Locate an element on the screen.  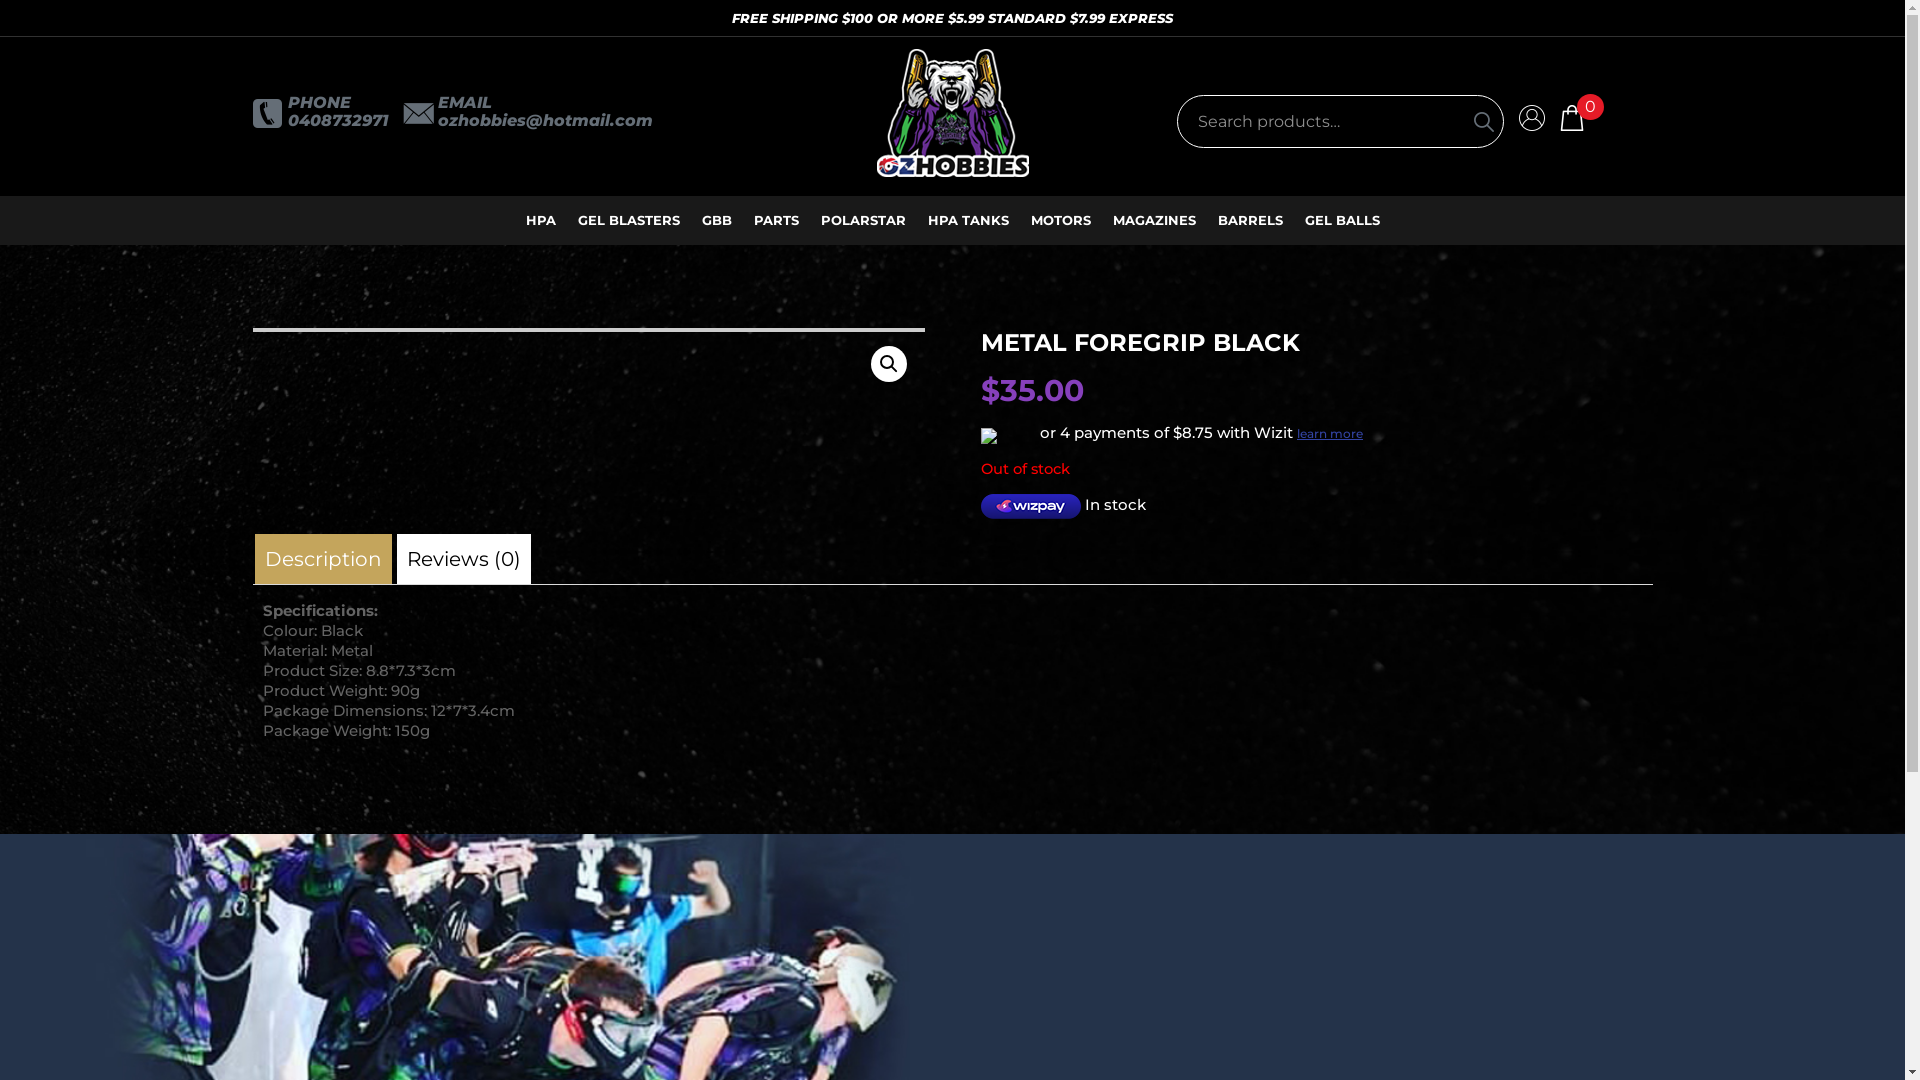
GEL BLASTERS is located at coordinates (629, 220).